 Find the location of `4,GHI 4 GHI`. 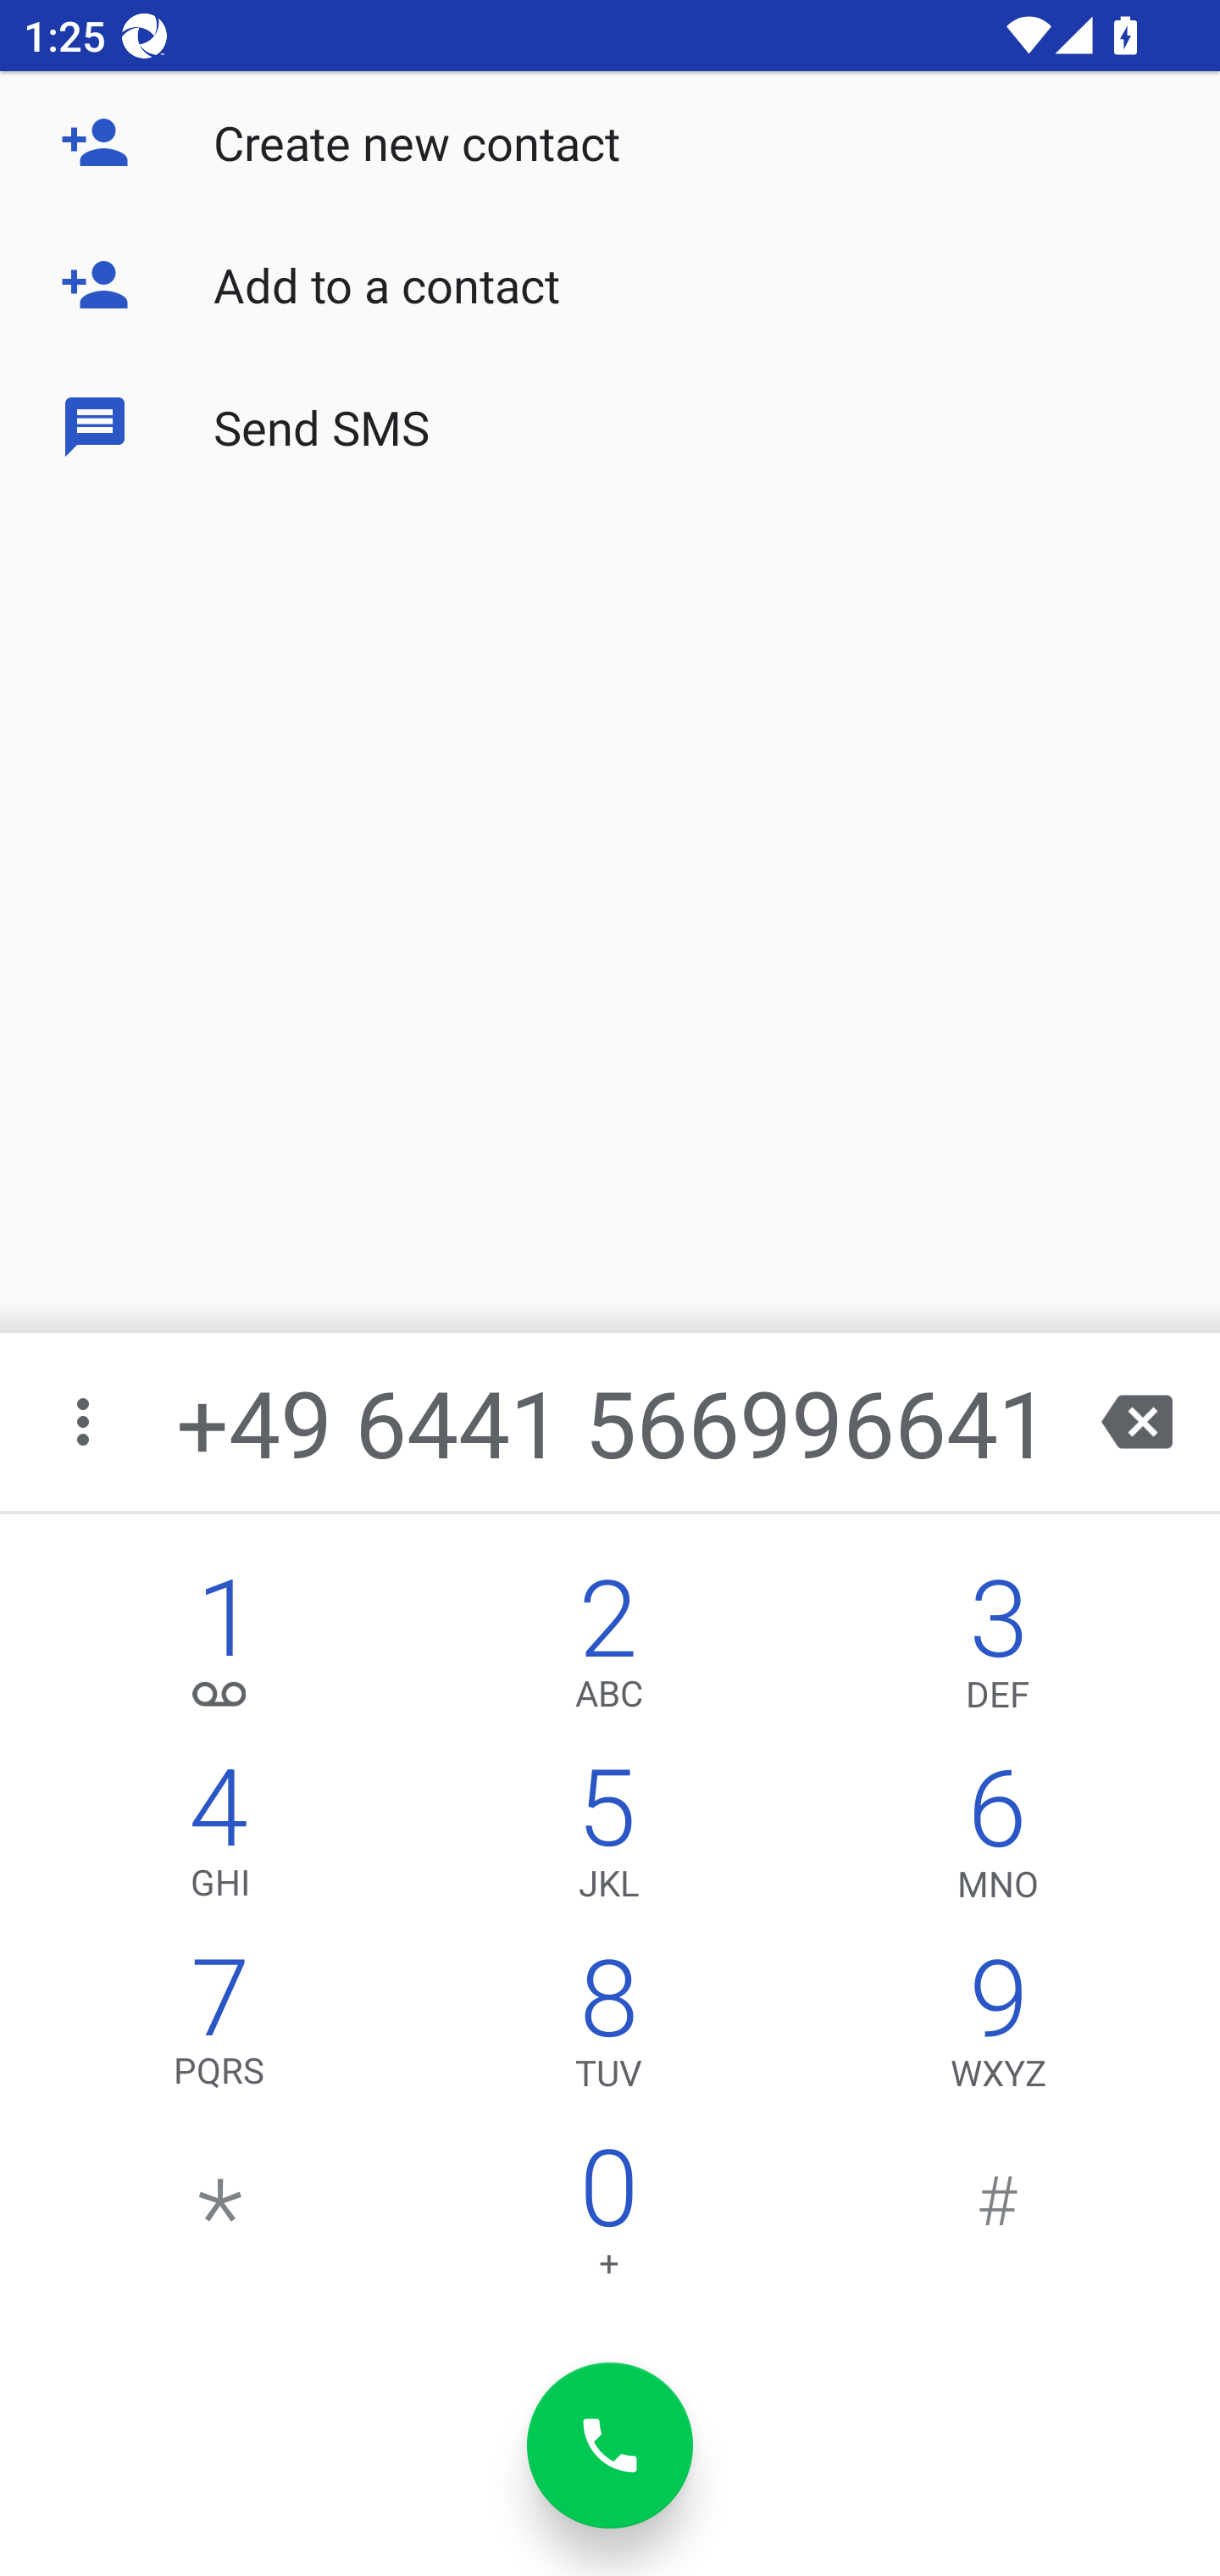

4,GHI 4 GHI is located at coordinates (220, 1840).